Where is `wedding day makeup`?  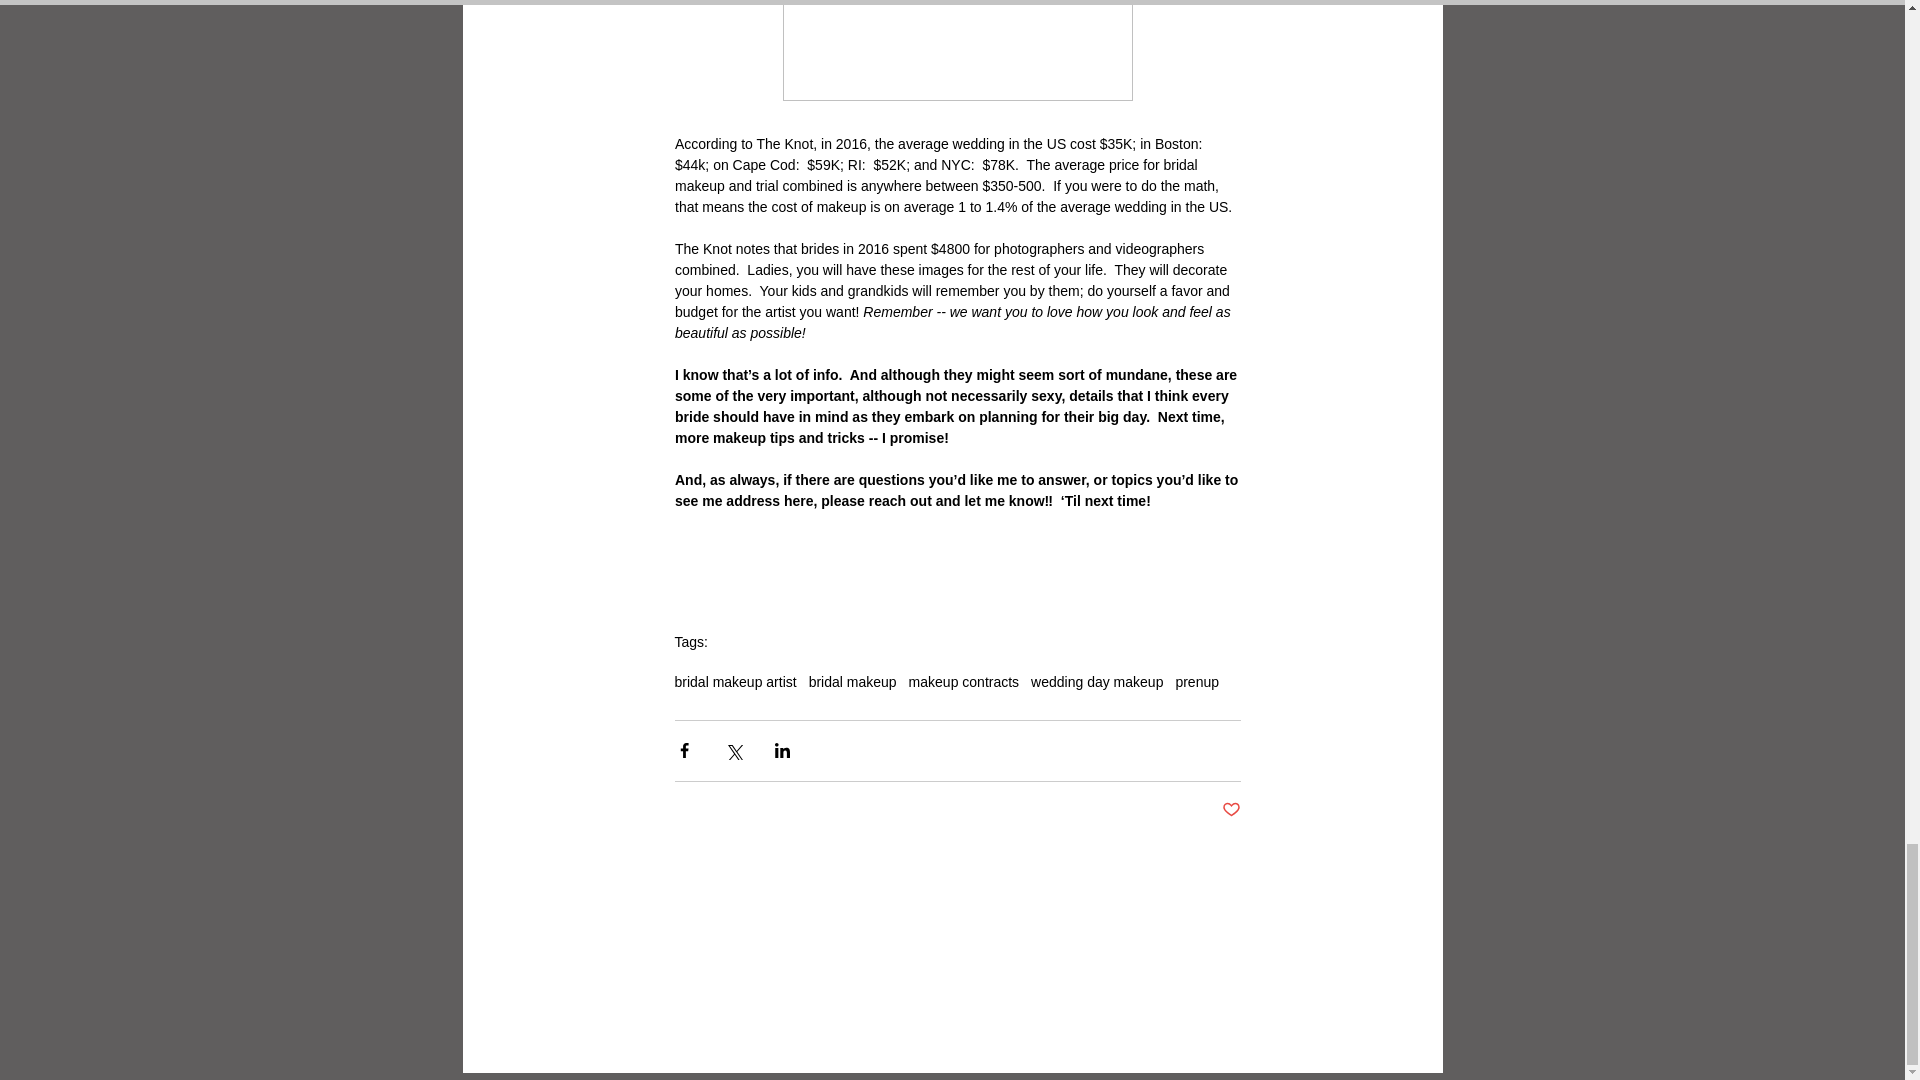 wedding day makeup is located at coordinates (1097, 682).